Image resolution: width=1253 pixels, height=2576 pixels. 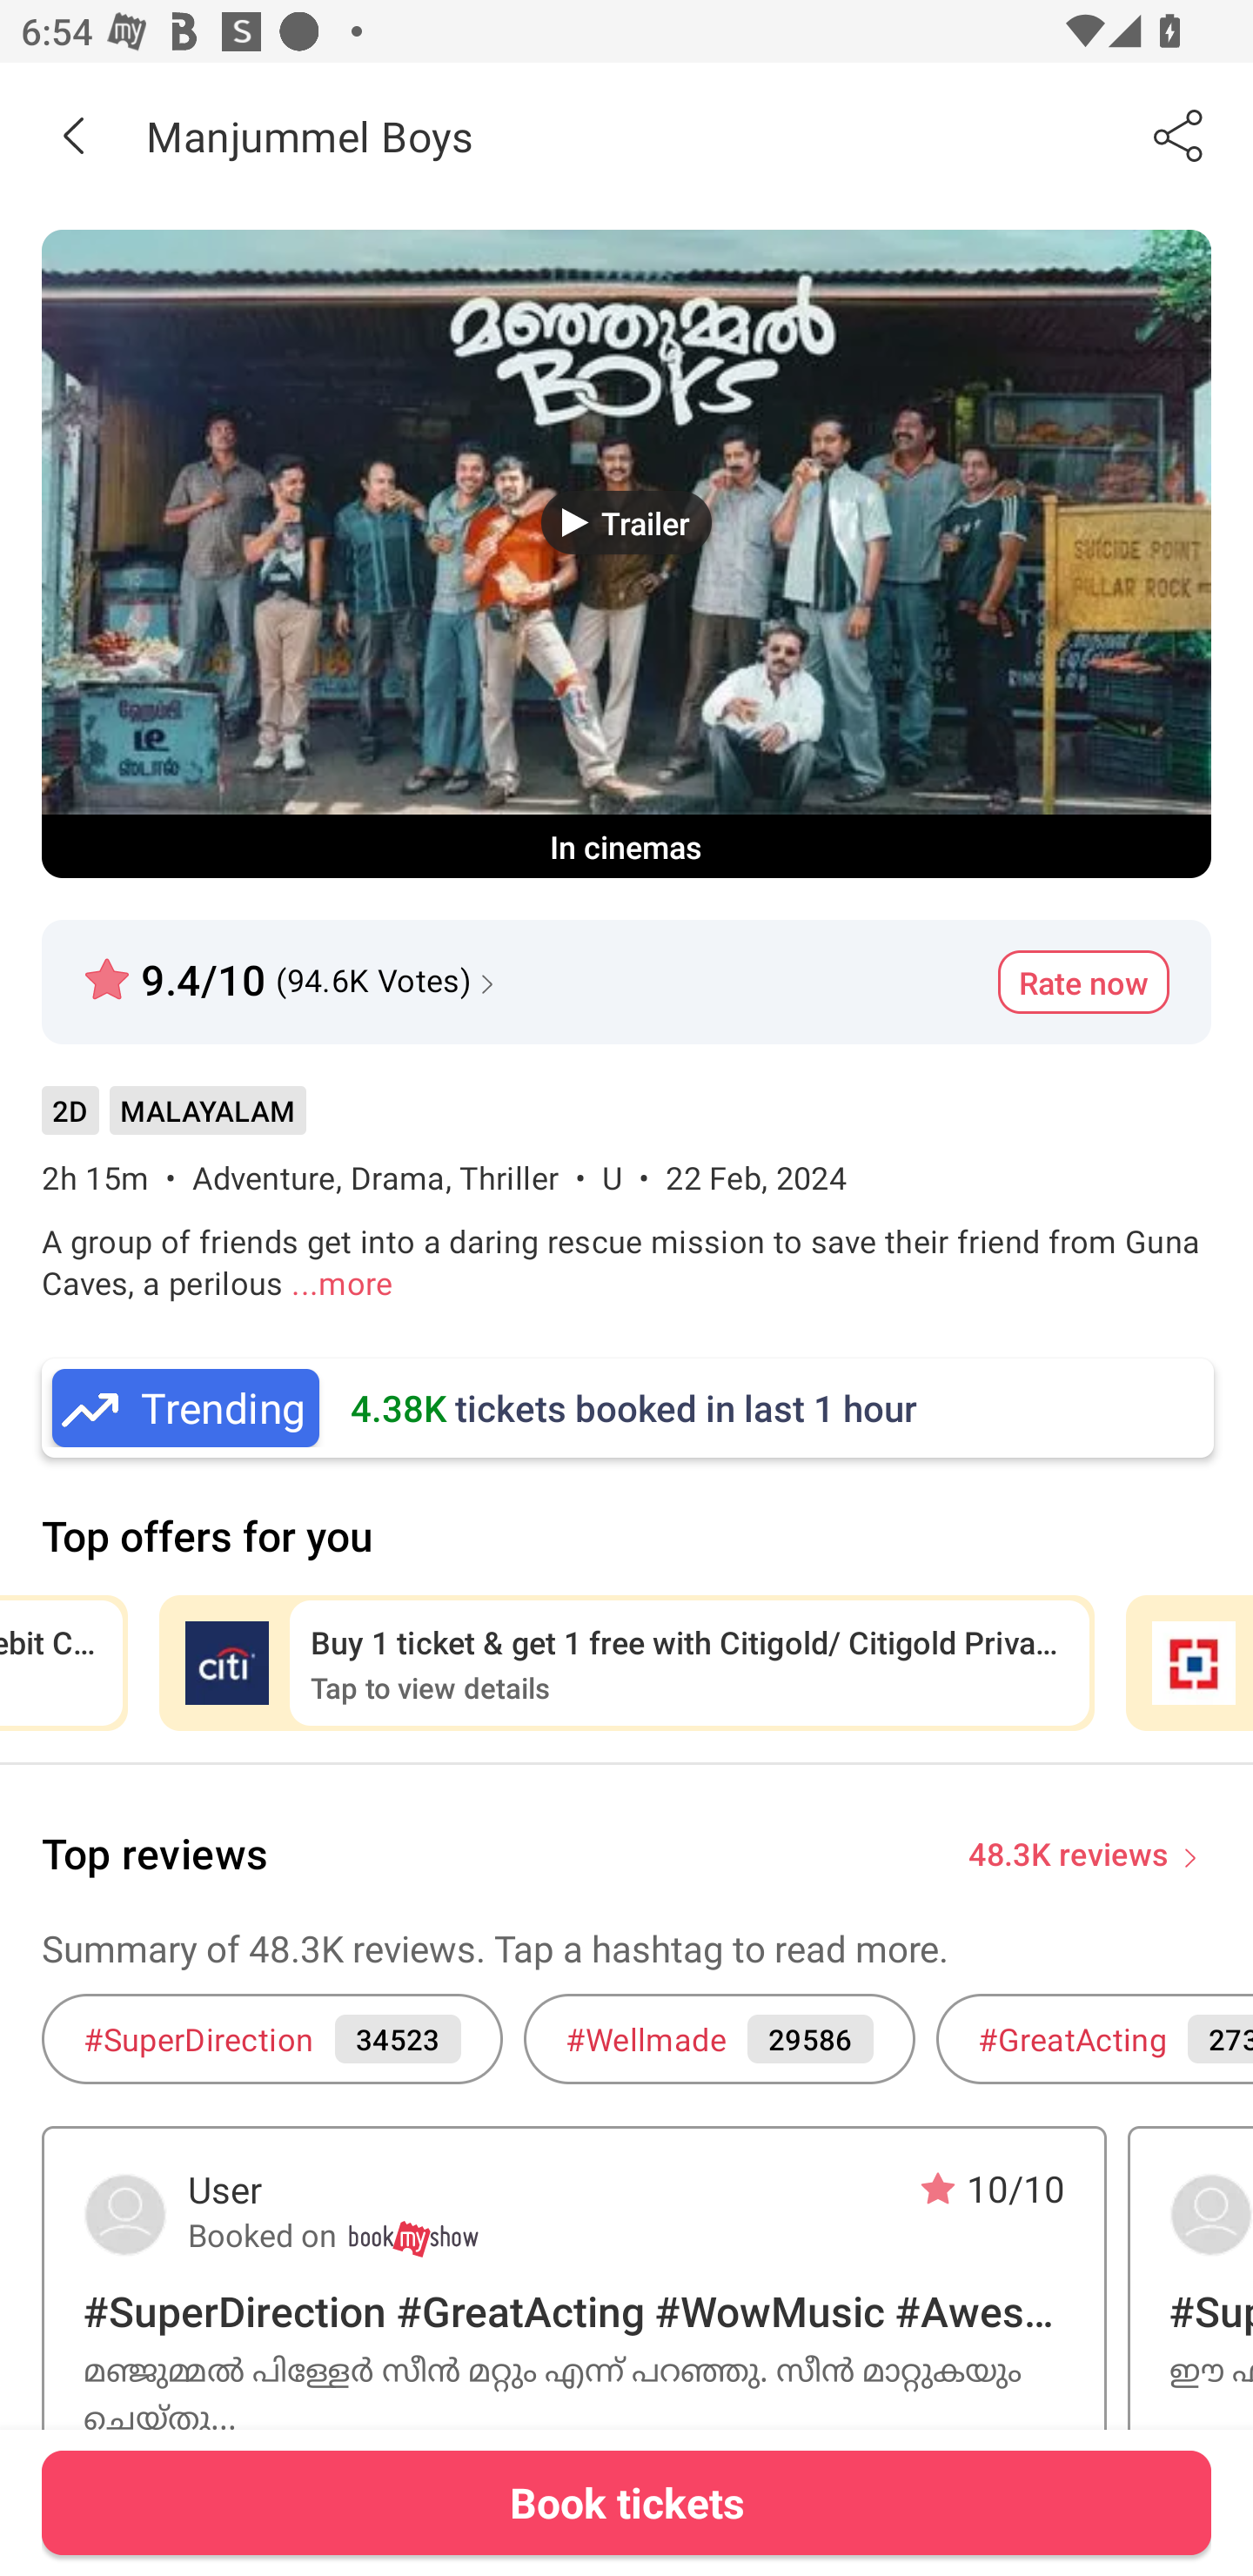 I want to click on #GreatActing 27306, so click(x=1095, y=2038).